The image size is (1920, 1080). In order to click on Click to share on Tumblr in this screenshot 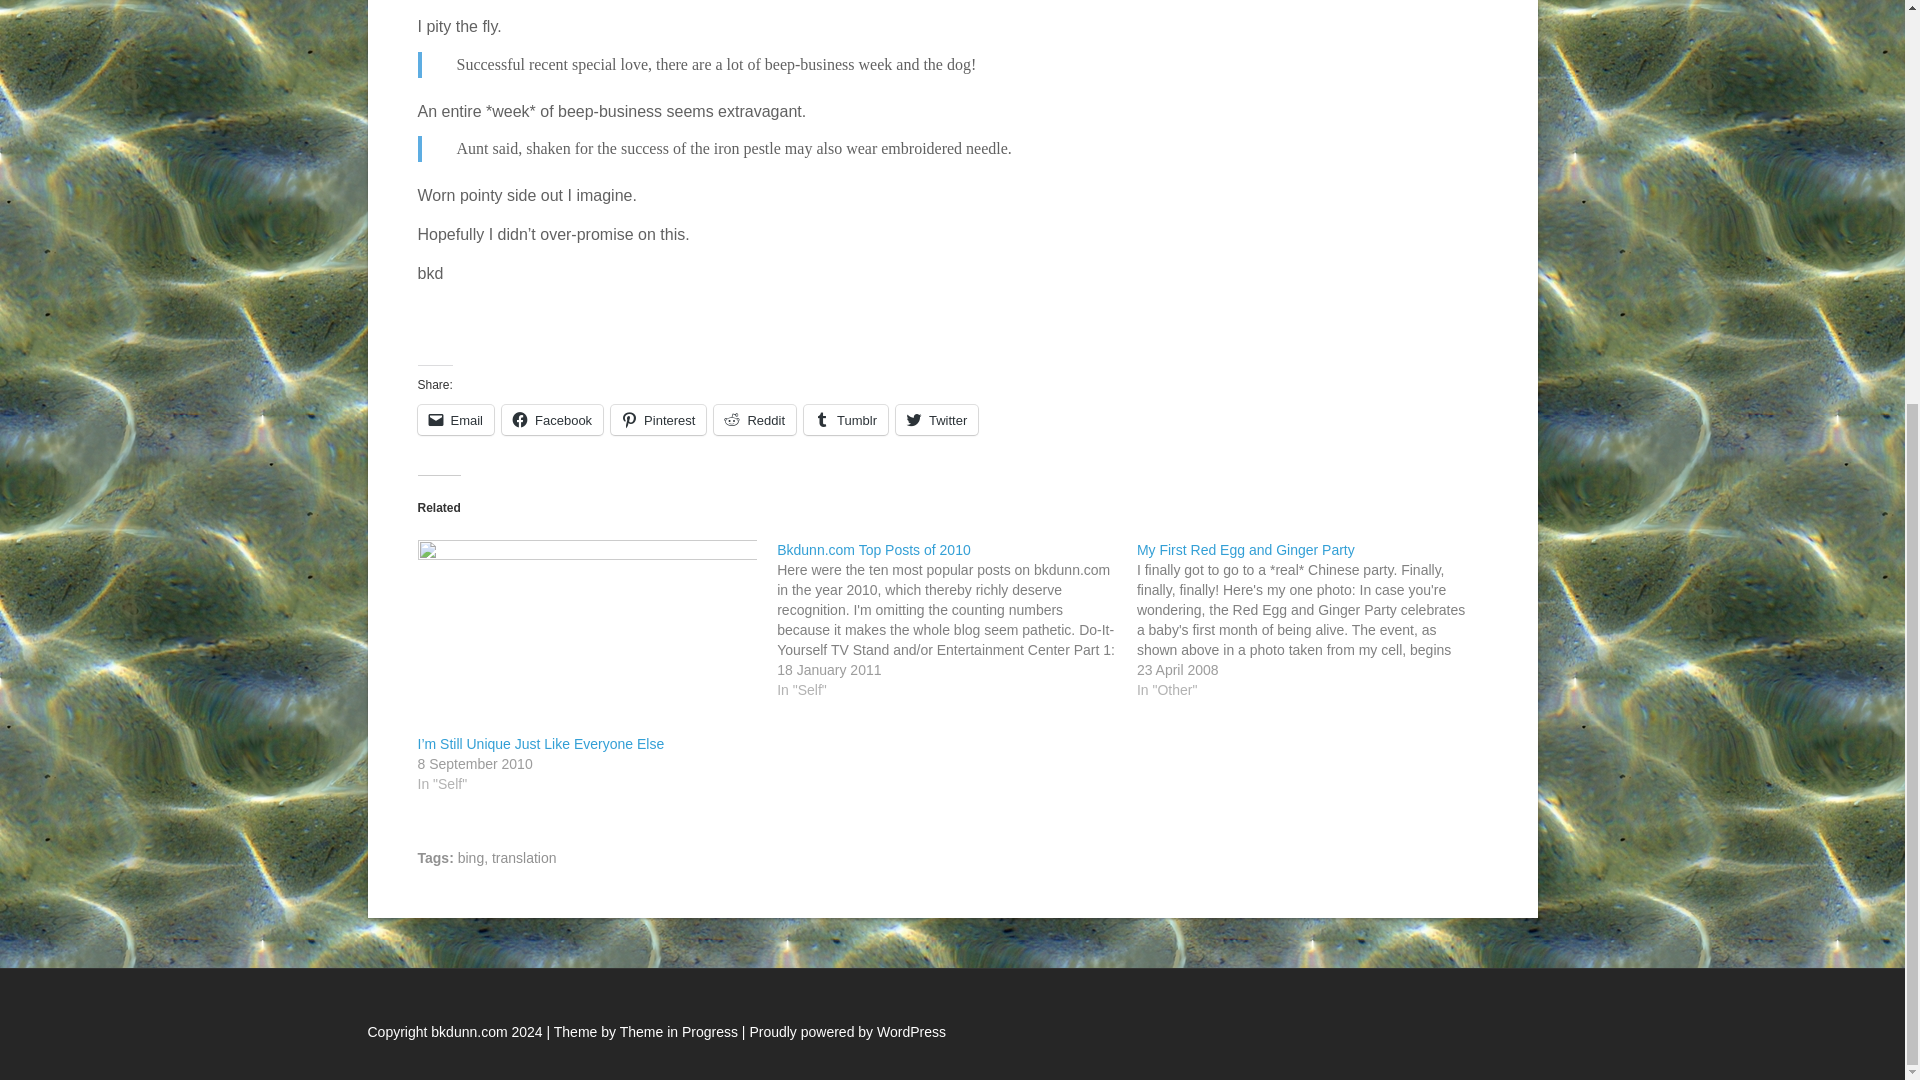, I will do `click(846, 420)`.